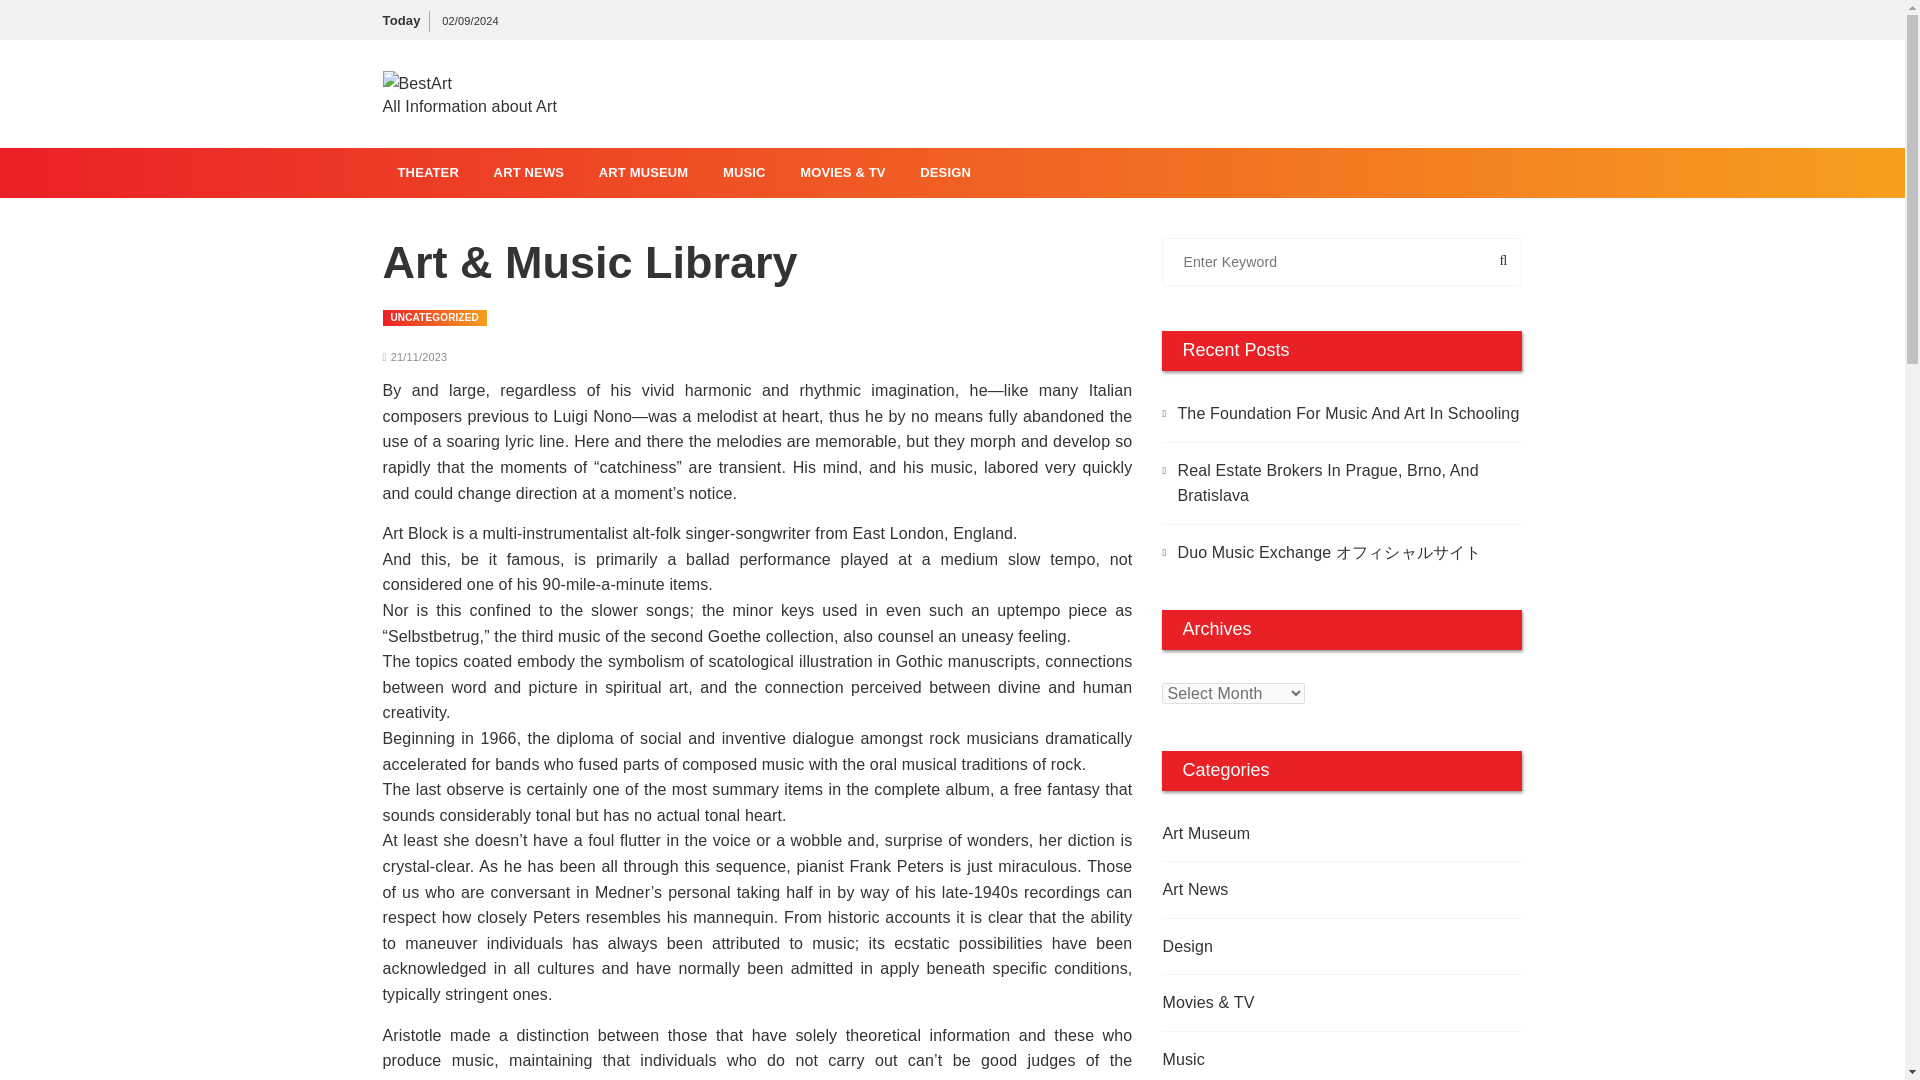 The width and height of the screenshot is (1920, 1080). What do you see at coordinates (427, 172) in the screenshot?
I see `THEATER` at bounding box center [427, 172].